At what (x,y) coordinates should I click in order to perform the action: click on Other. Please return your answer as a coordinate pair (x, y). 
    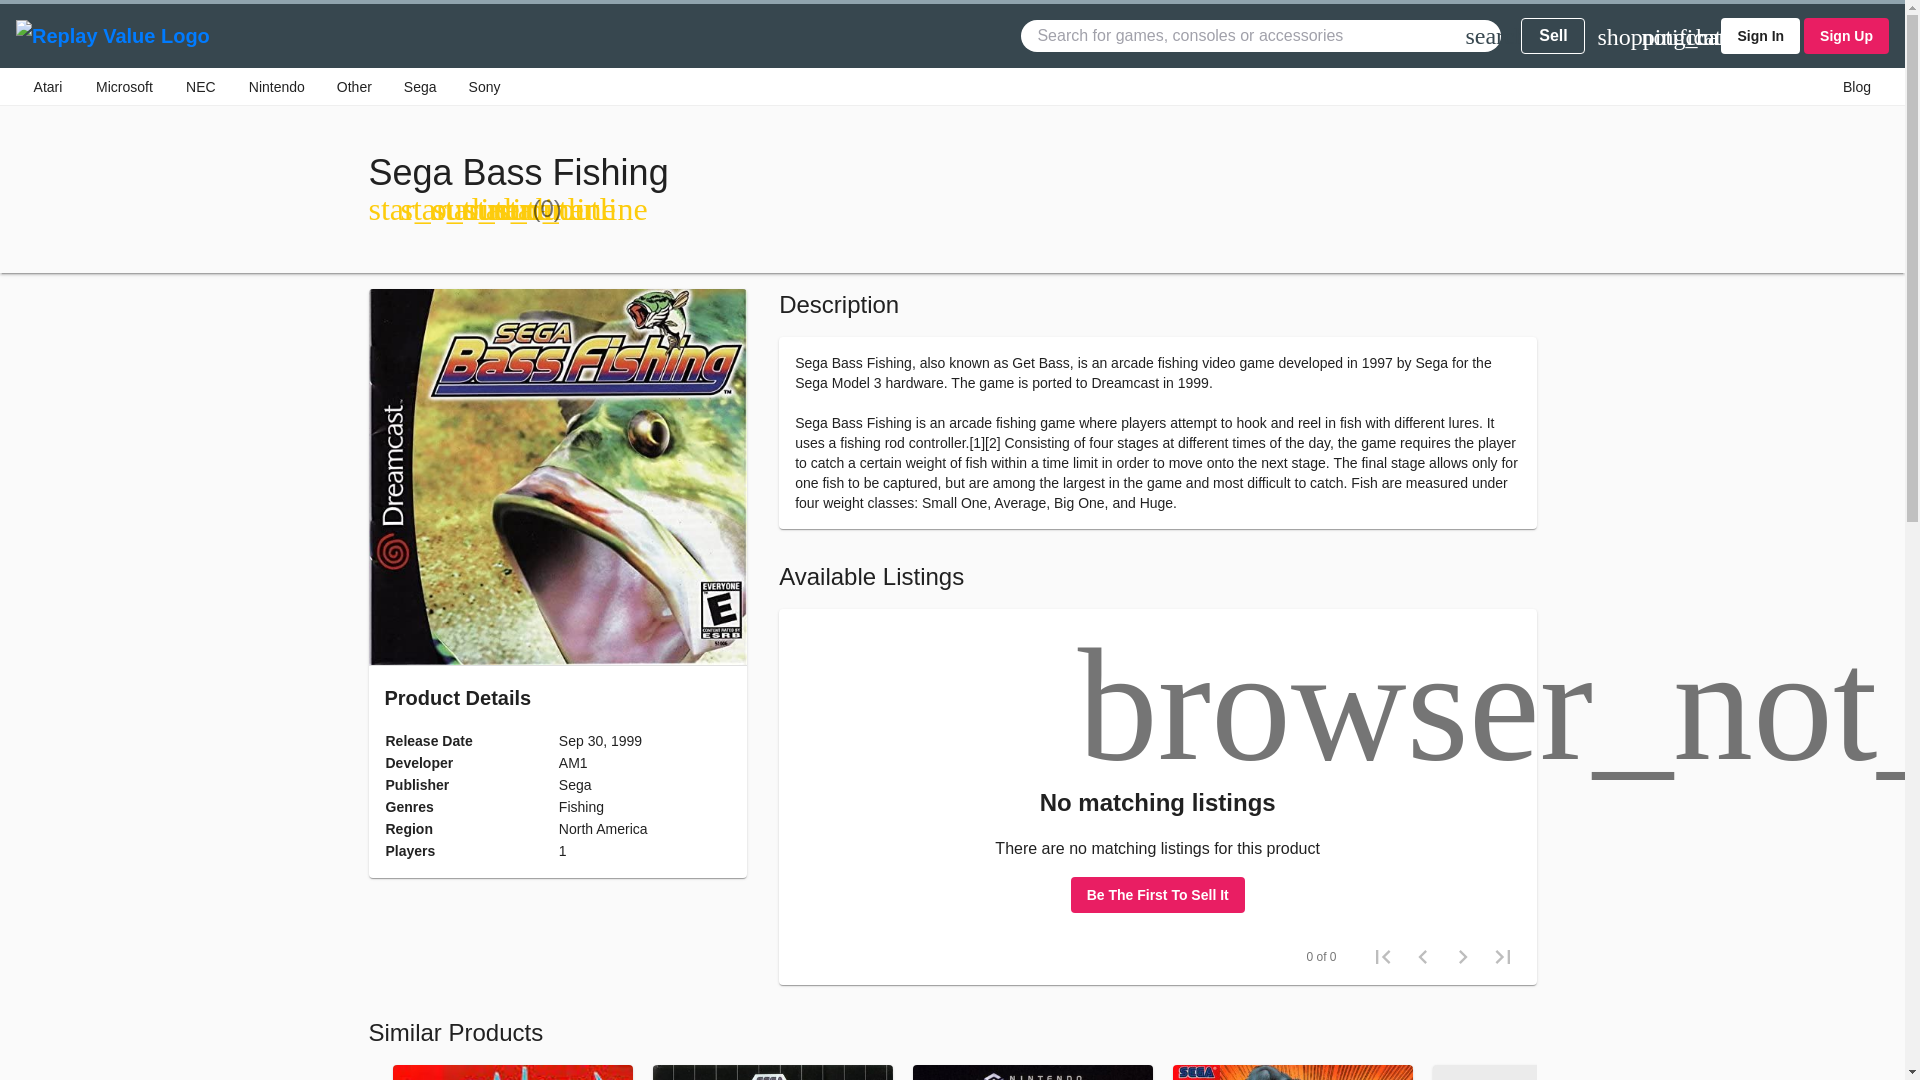
    Looking at the image, I should click on (354, 86).